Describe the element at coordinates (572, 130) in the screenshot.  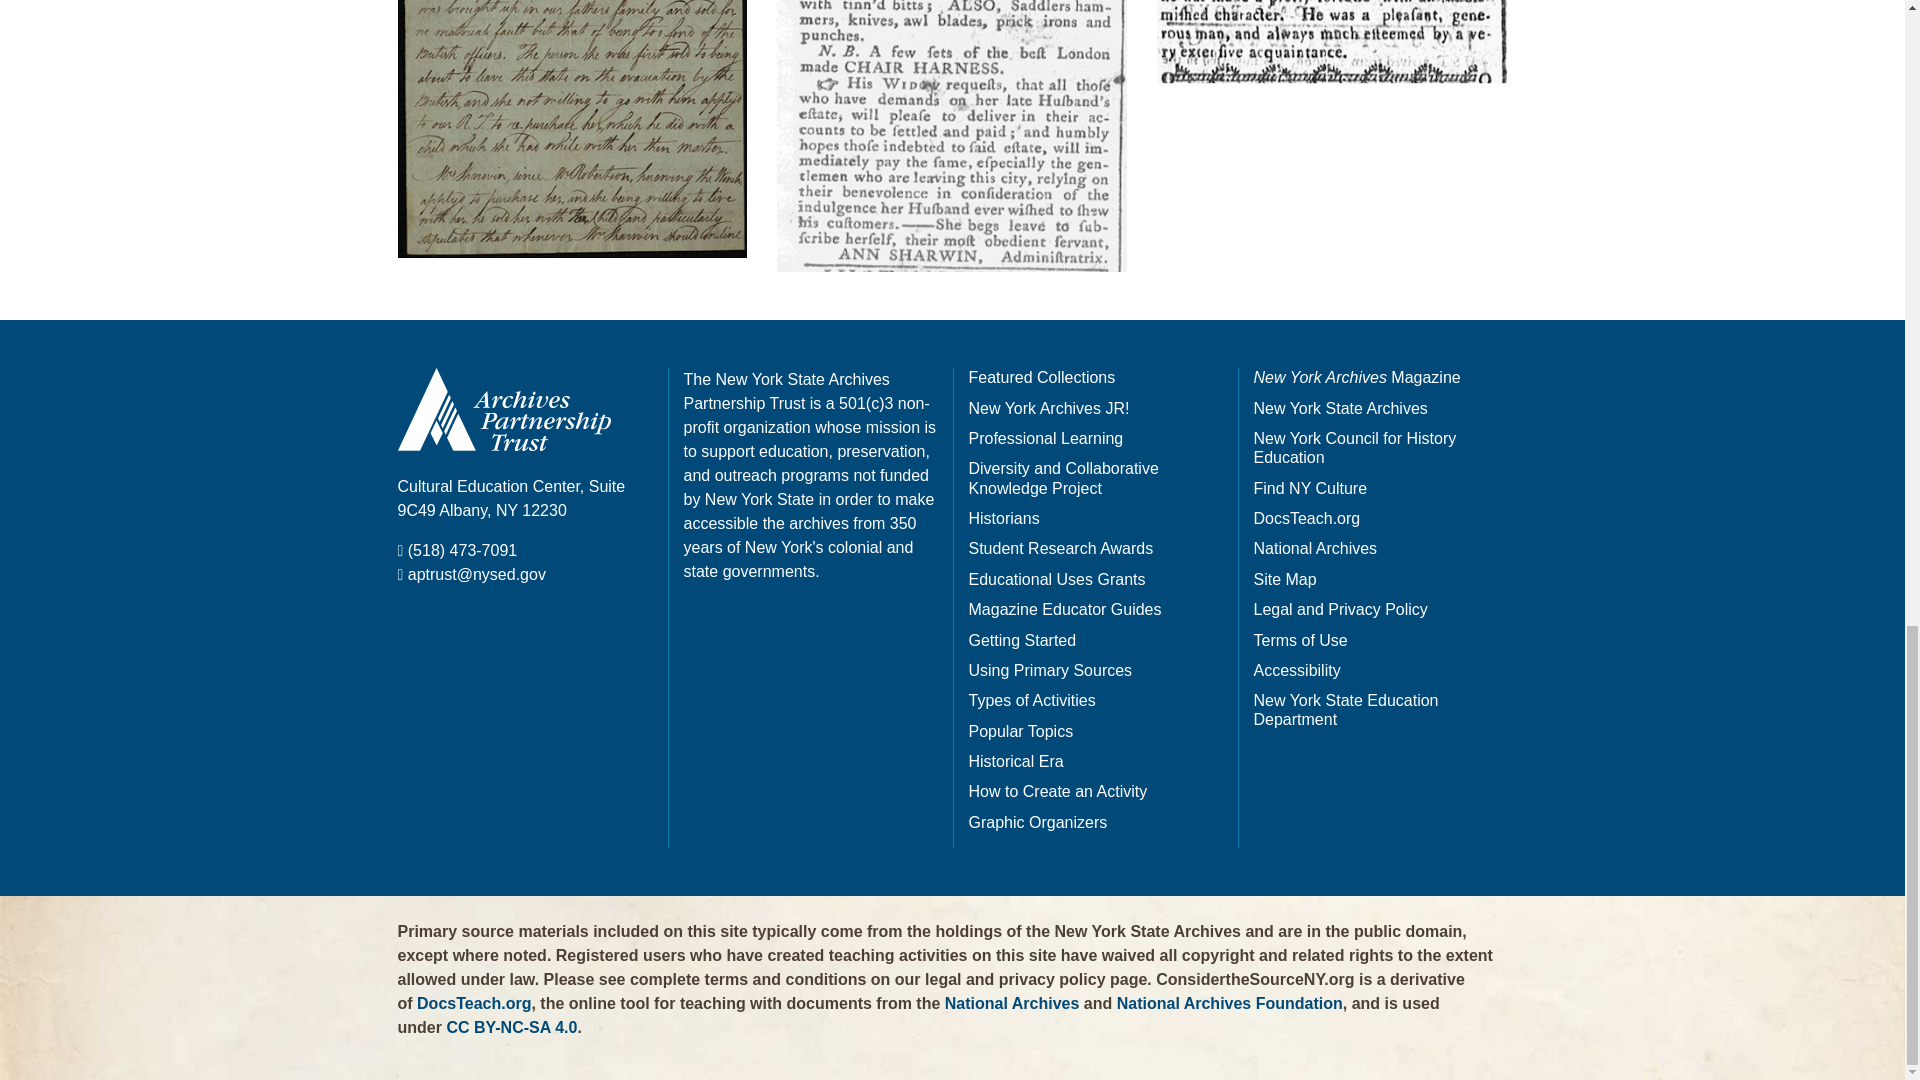
I see `Letter from Robert Townsend to Kirk and Lushington` at that location.